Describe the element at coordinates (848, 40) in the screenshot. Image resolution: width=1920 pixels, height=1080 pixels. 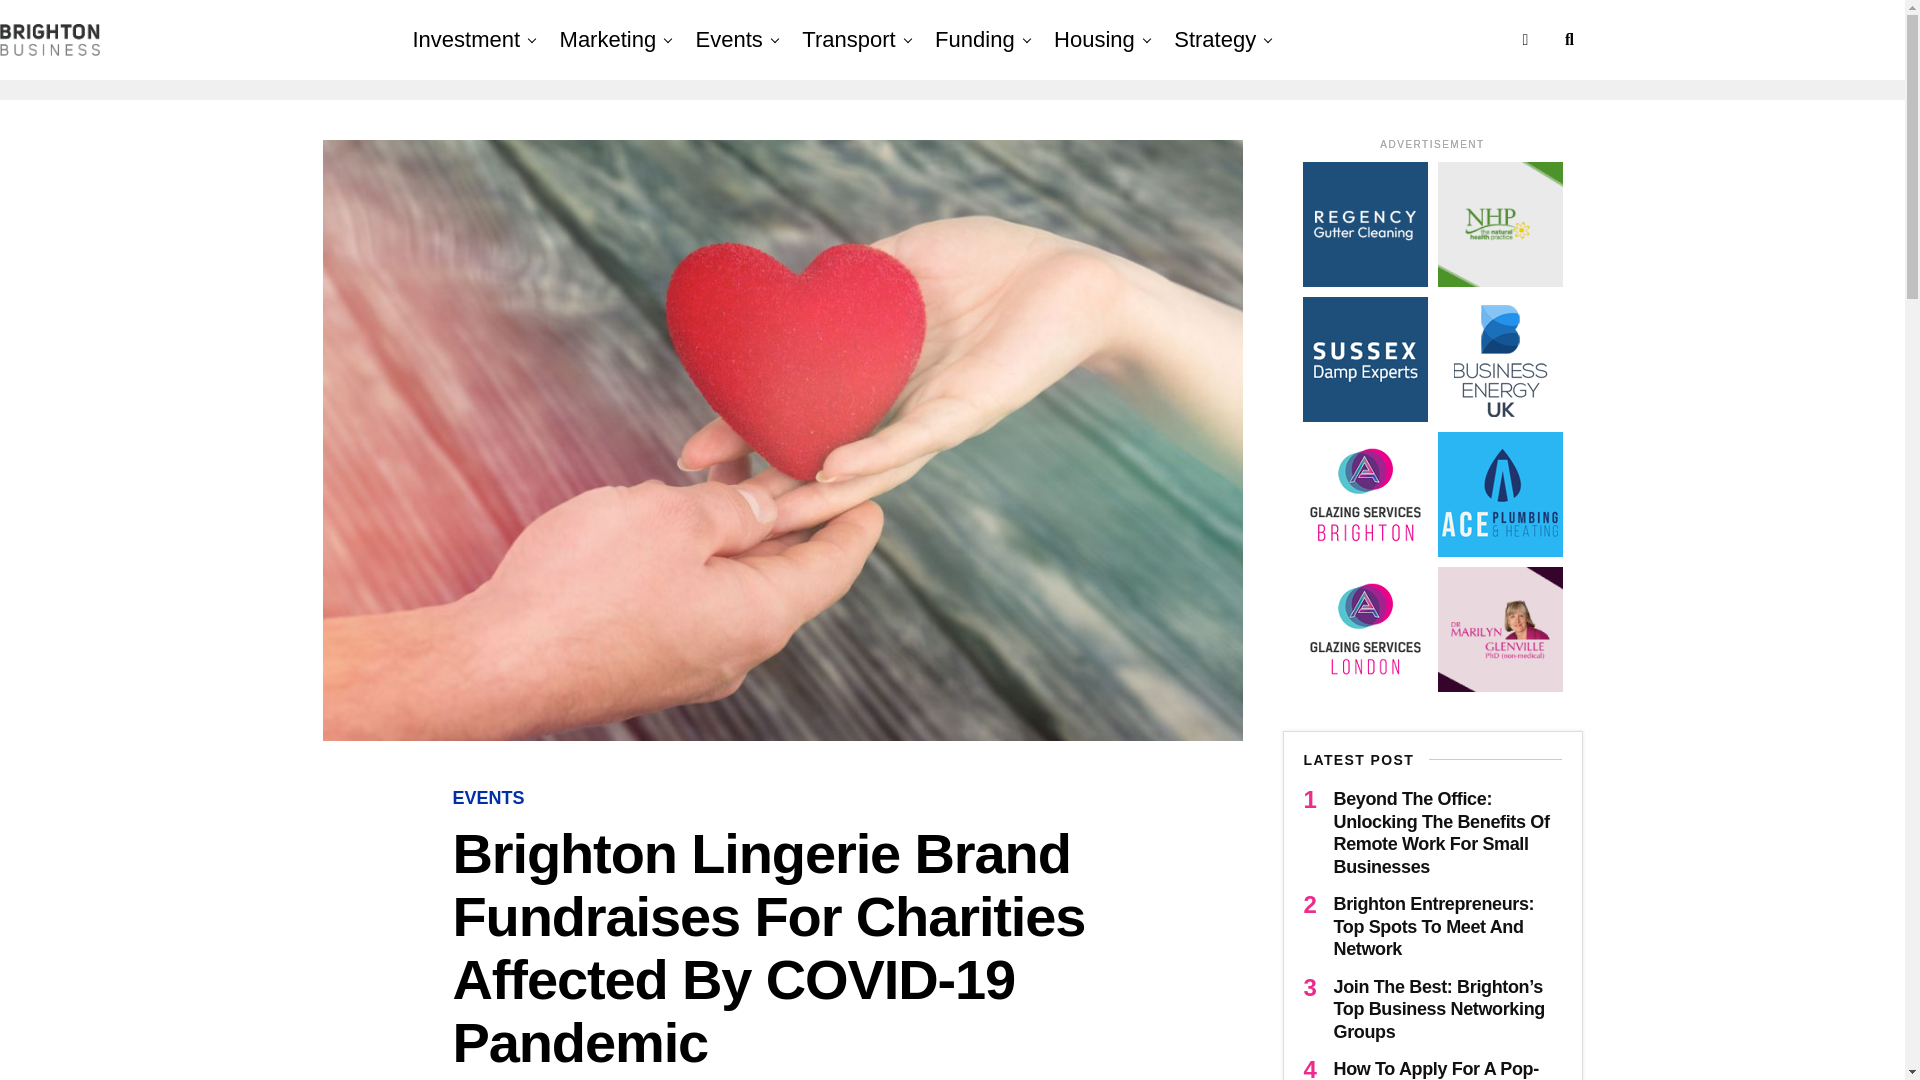
I see `Transport` at that location.